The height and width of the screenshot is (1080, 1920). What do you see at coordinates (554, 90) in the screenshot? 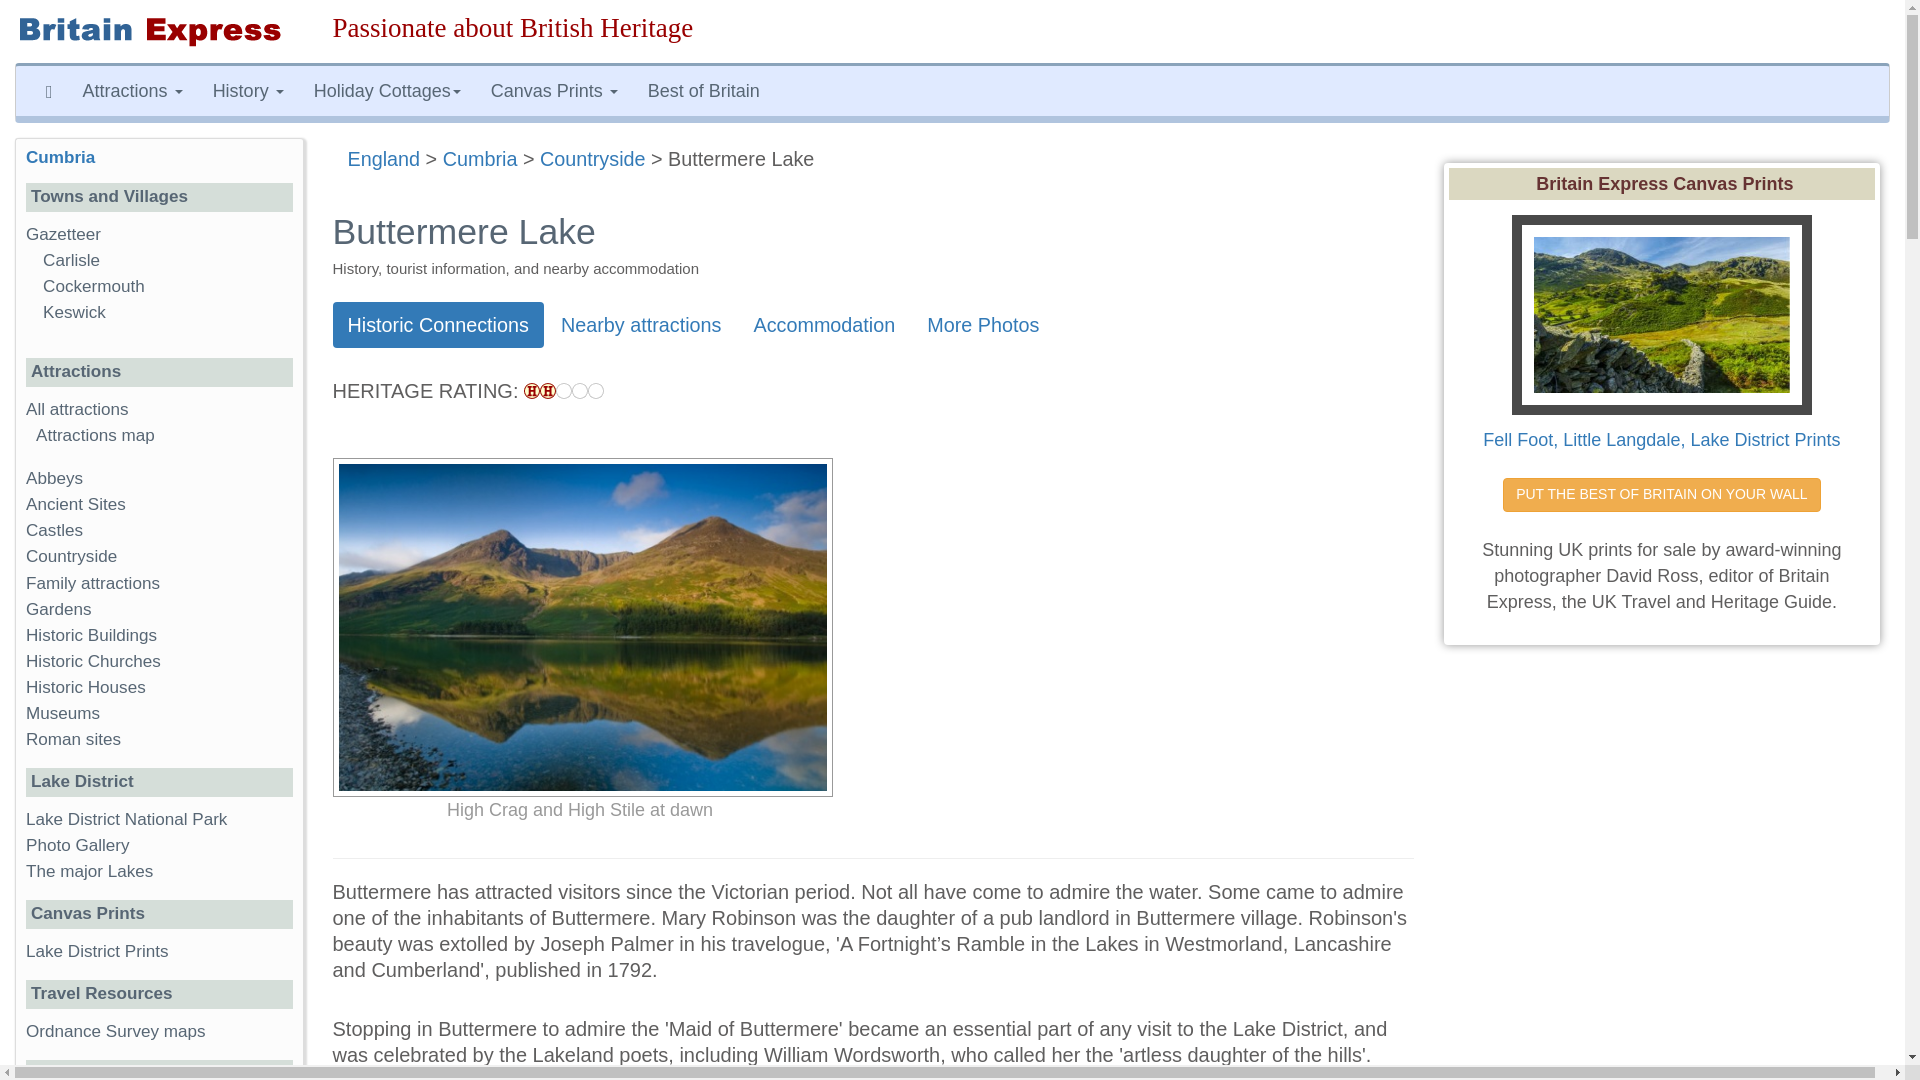
I see `Canvas Prints` at bounding box center [554, 90].